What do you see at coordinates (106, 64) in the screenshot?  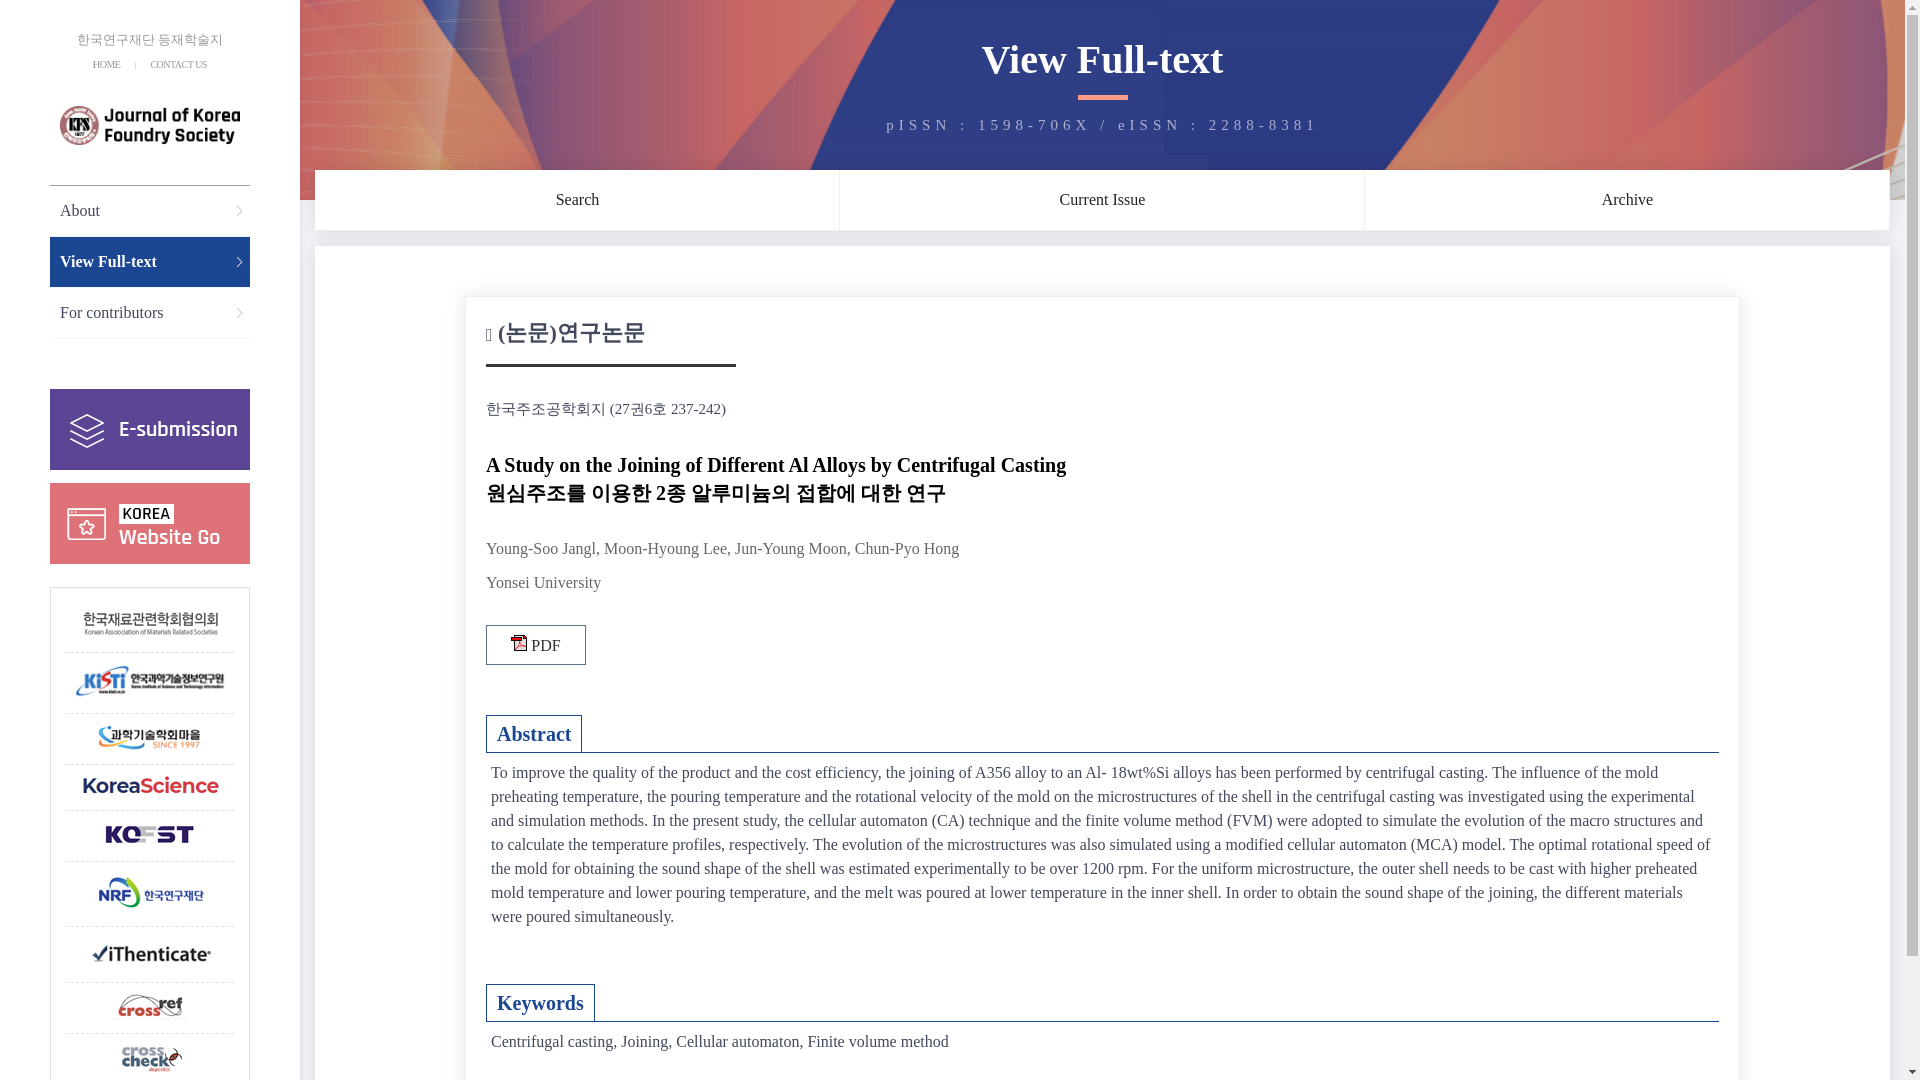 I see `HOME` at bounding box center [106, 64].